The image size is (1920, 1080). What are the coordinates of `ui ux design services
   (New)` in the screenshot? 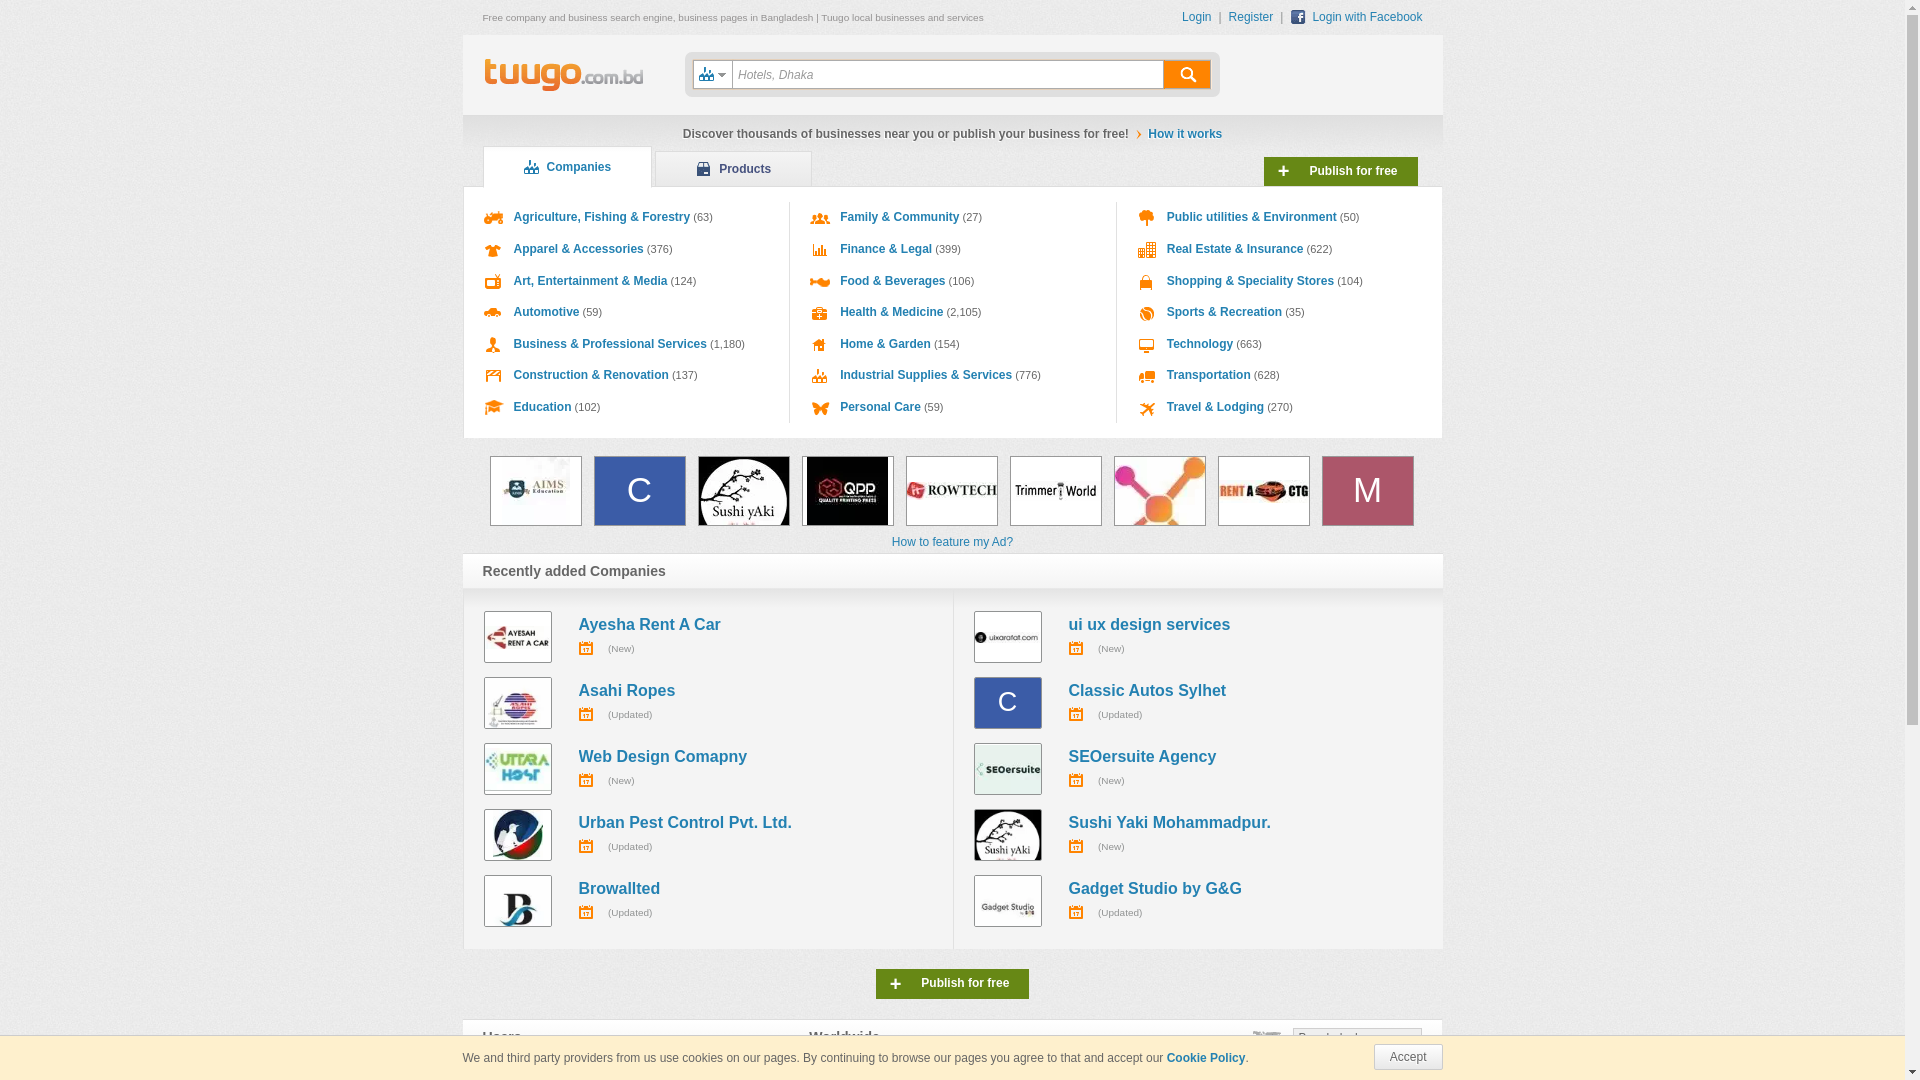 It's located at (1198, 637).